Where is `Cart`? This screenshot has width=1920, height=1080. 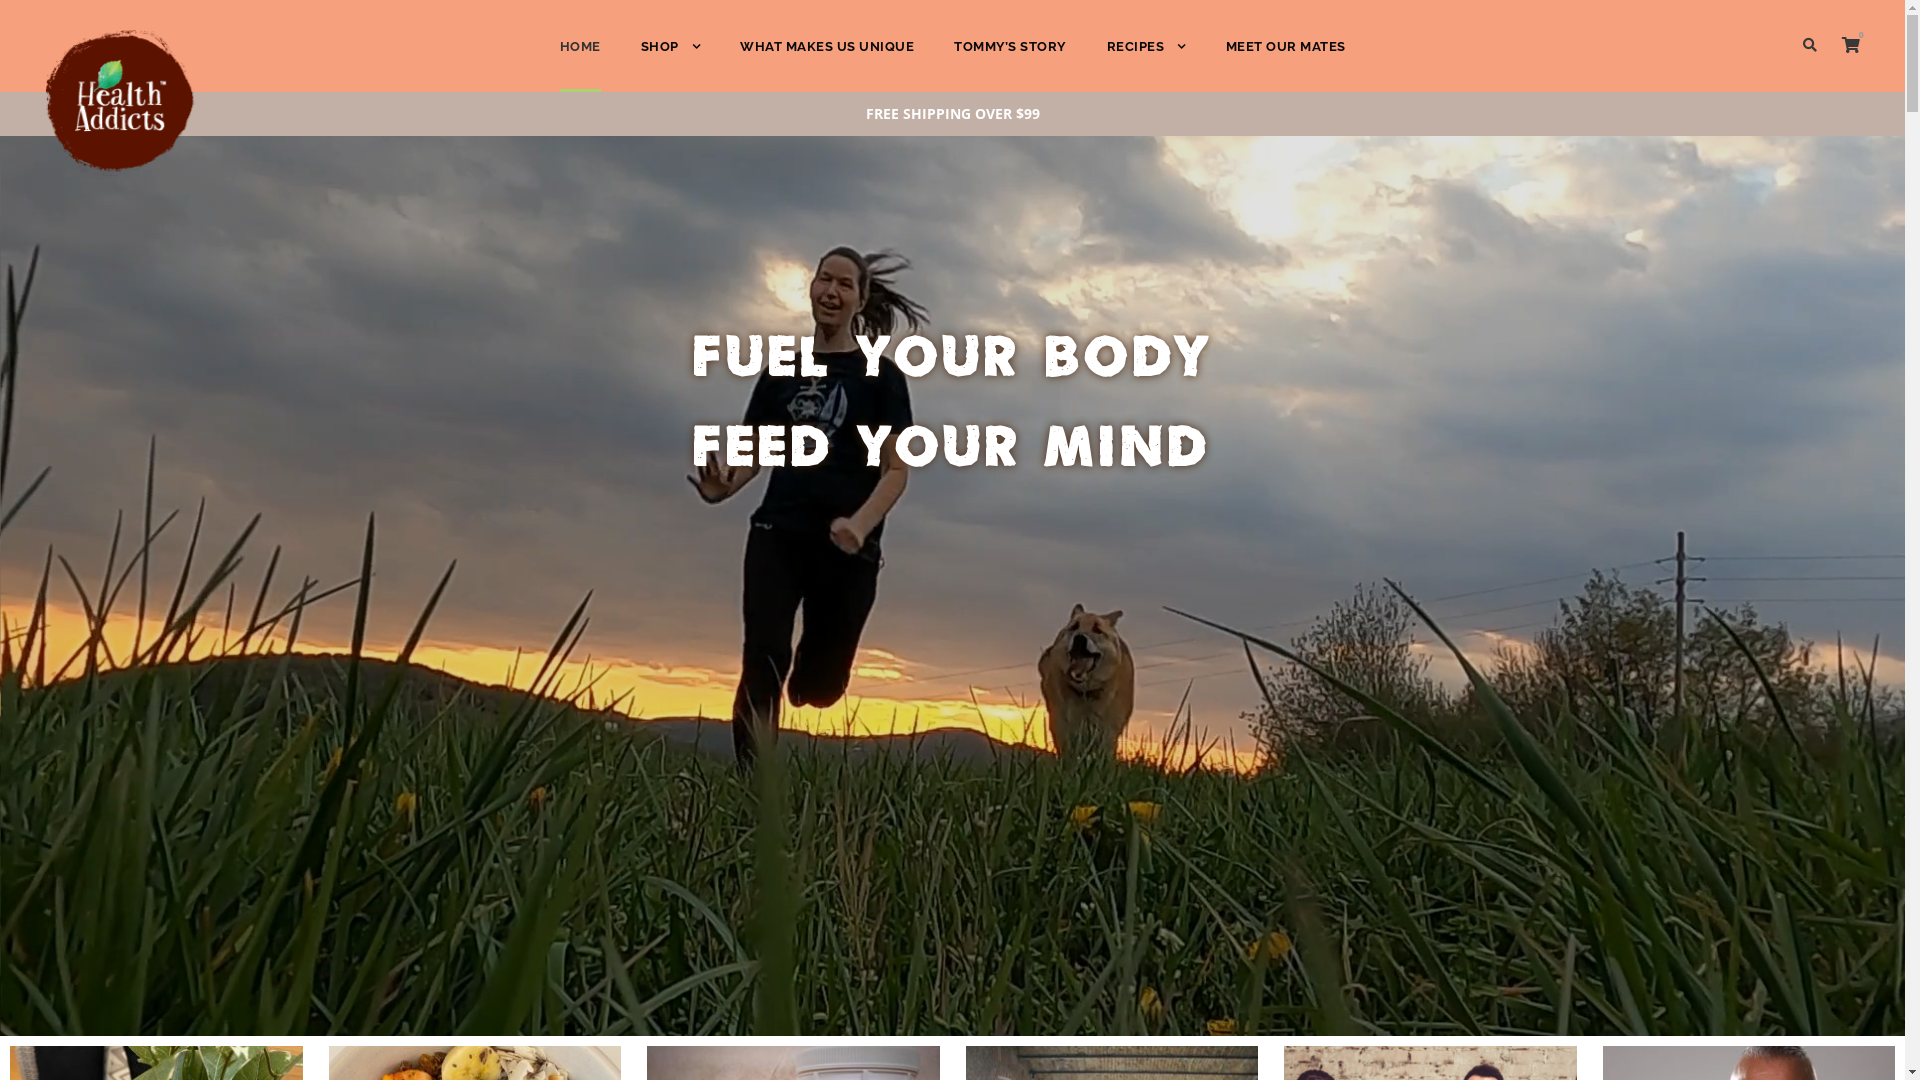
Cart is located at coordinates (721, 784).